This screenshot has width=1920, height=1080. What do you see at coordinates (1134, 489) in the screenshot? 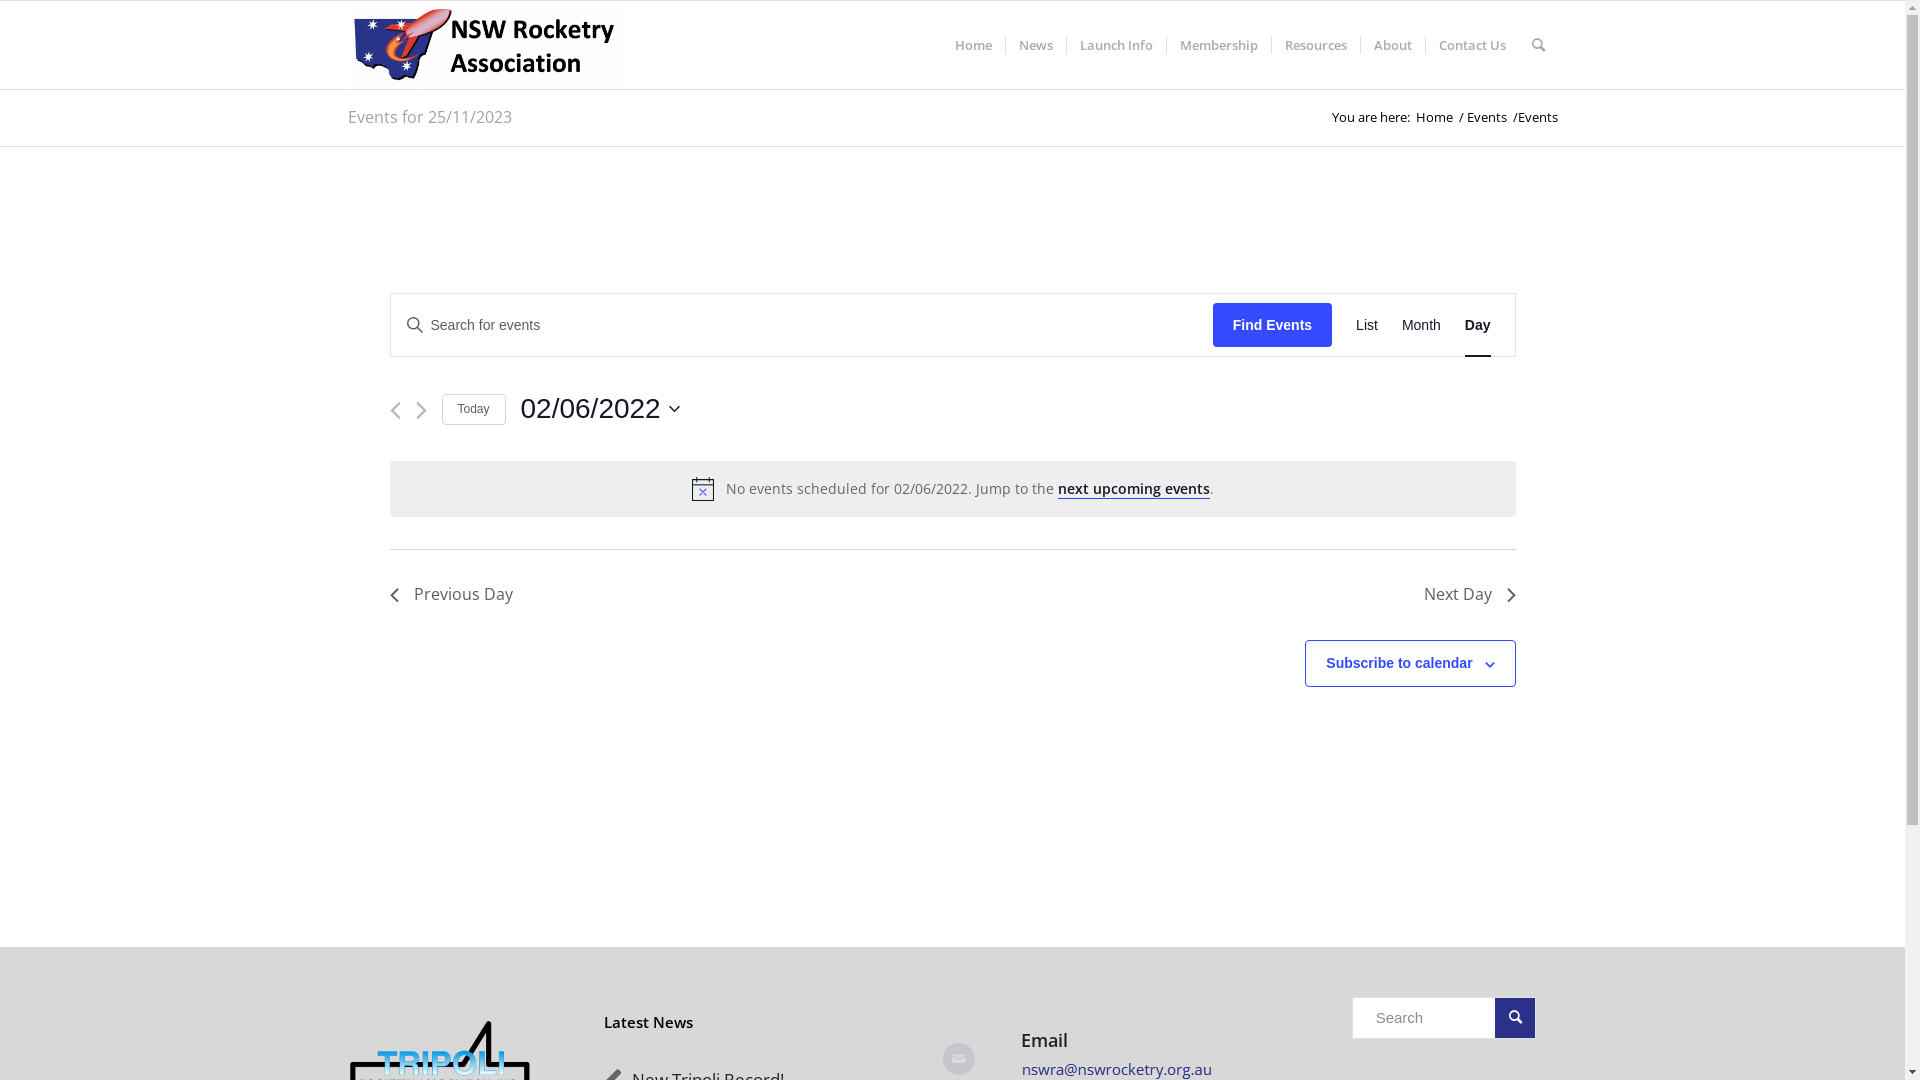
I see `next upcoming events` at bounding box center [1134, 489].